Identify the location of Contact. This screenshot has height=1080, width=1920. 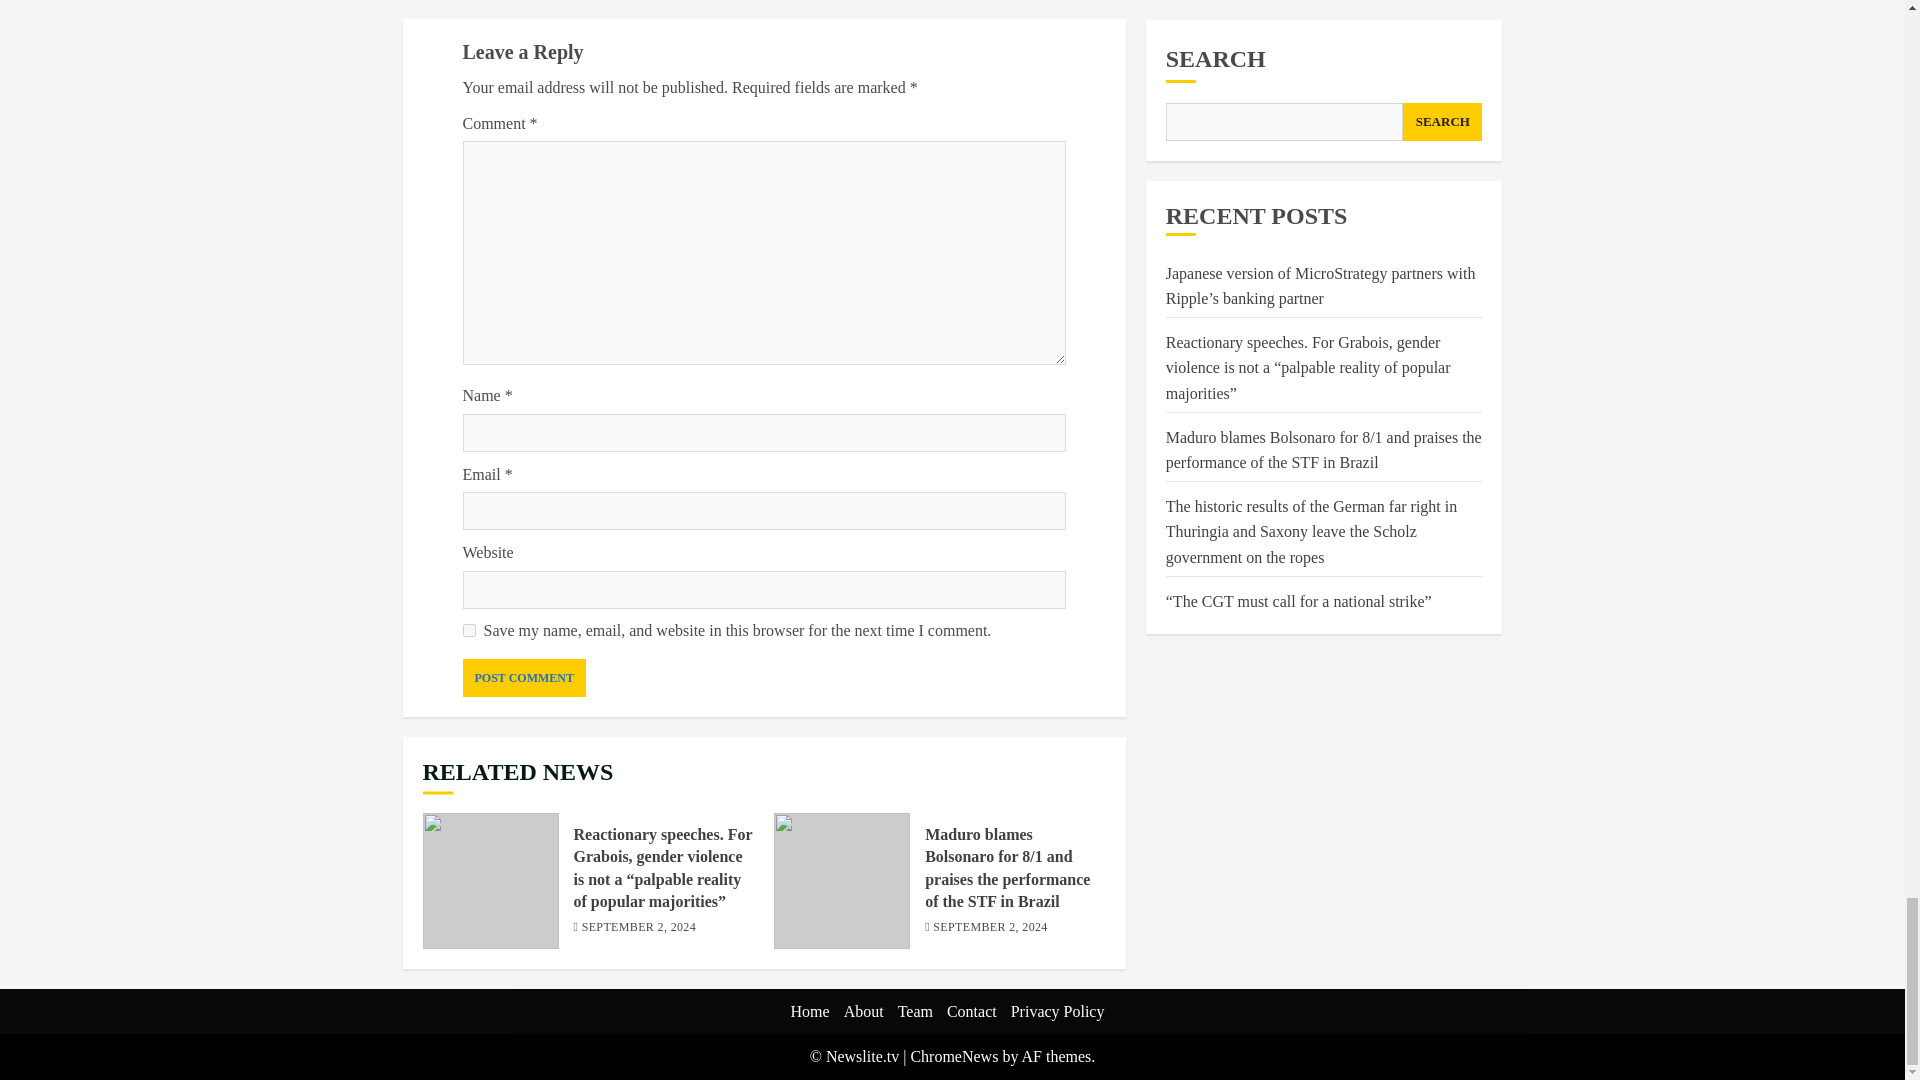
(971, 1011).